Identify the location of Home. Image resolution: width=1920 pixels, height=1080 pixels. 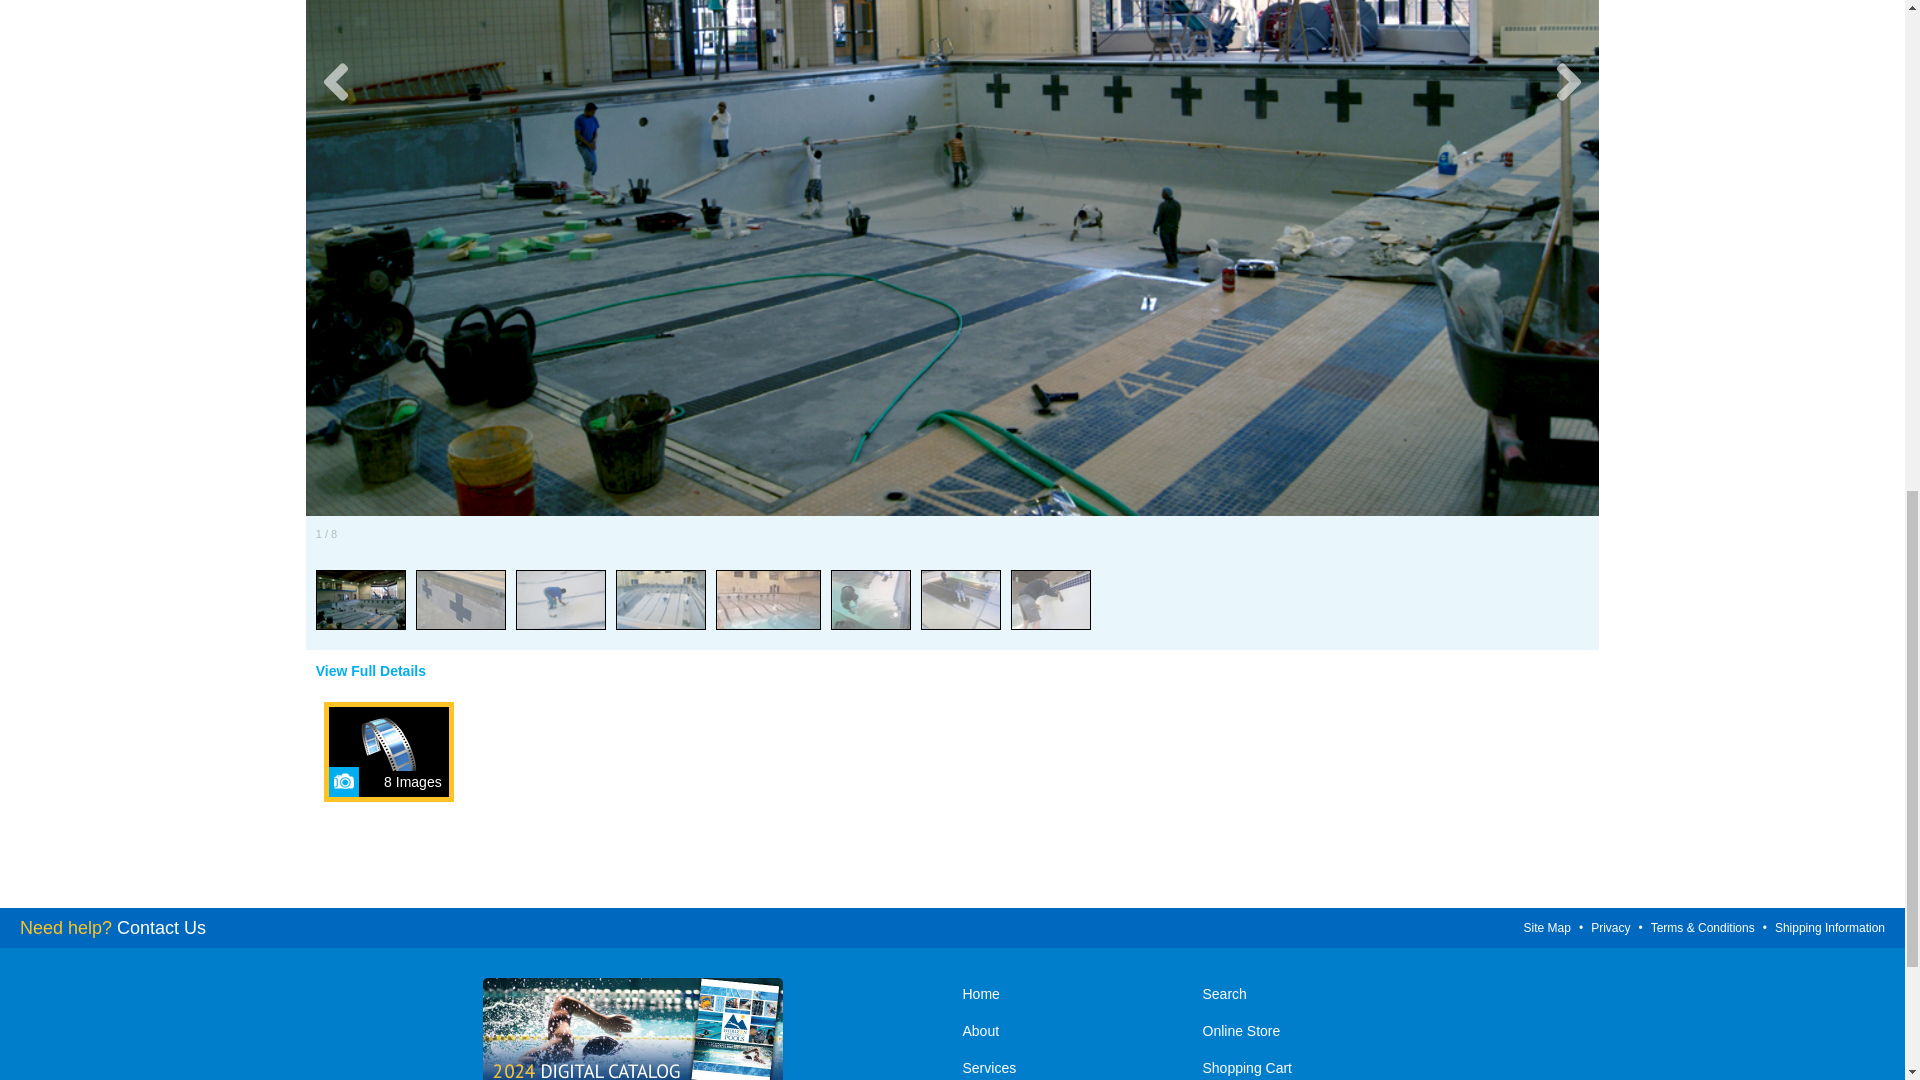
(1072, 996).